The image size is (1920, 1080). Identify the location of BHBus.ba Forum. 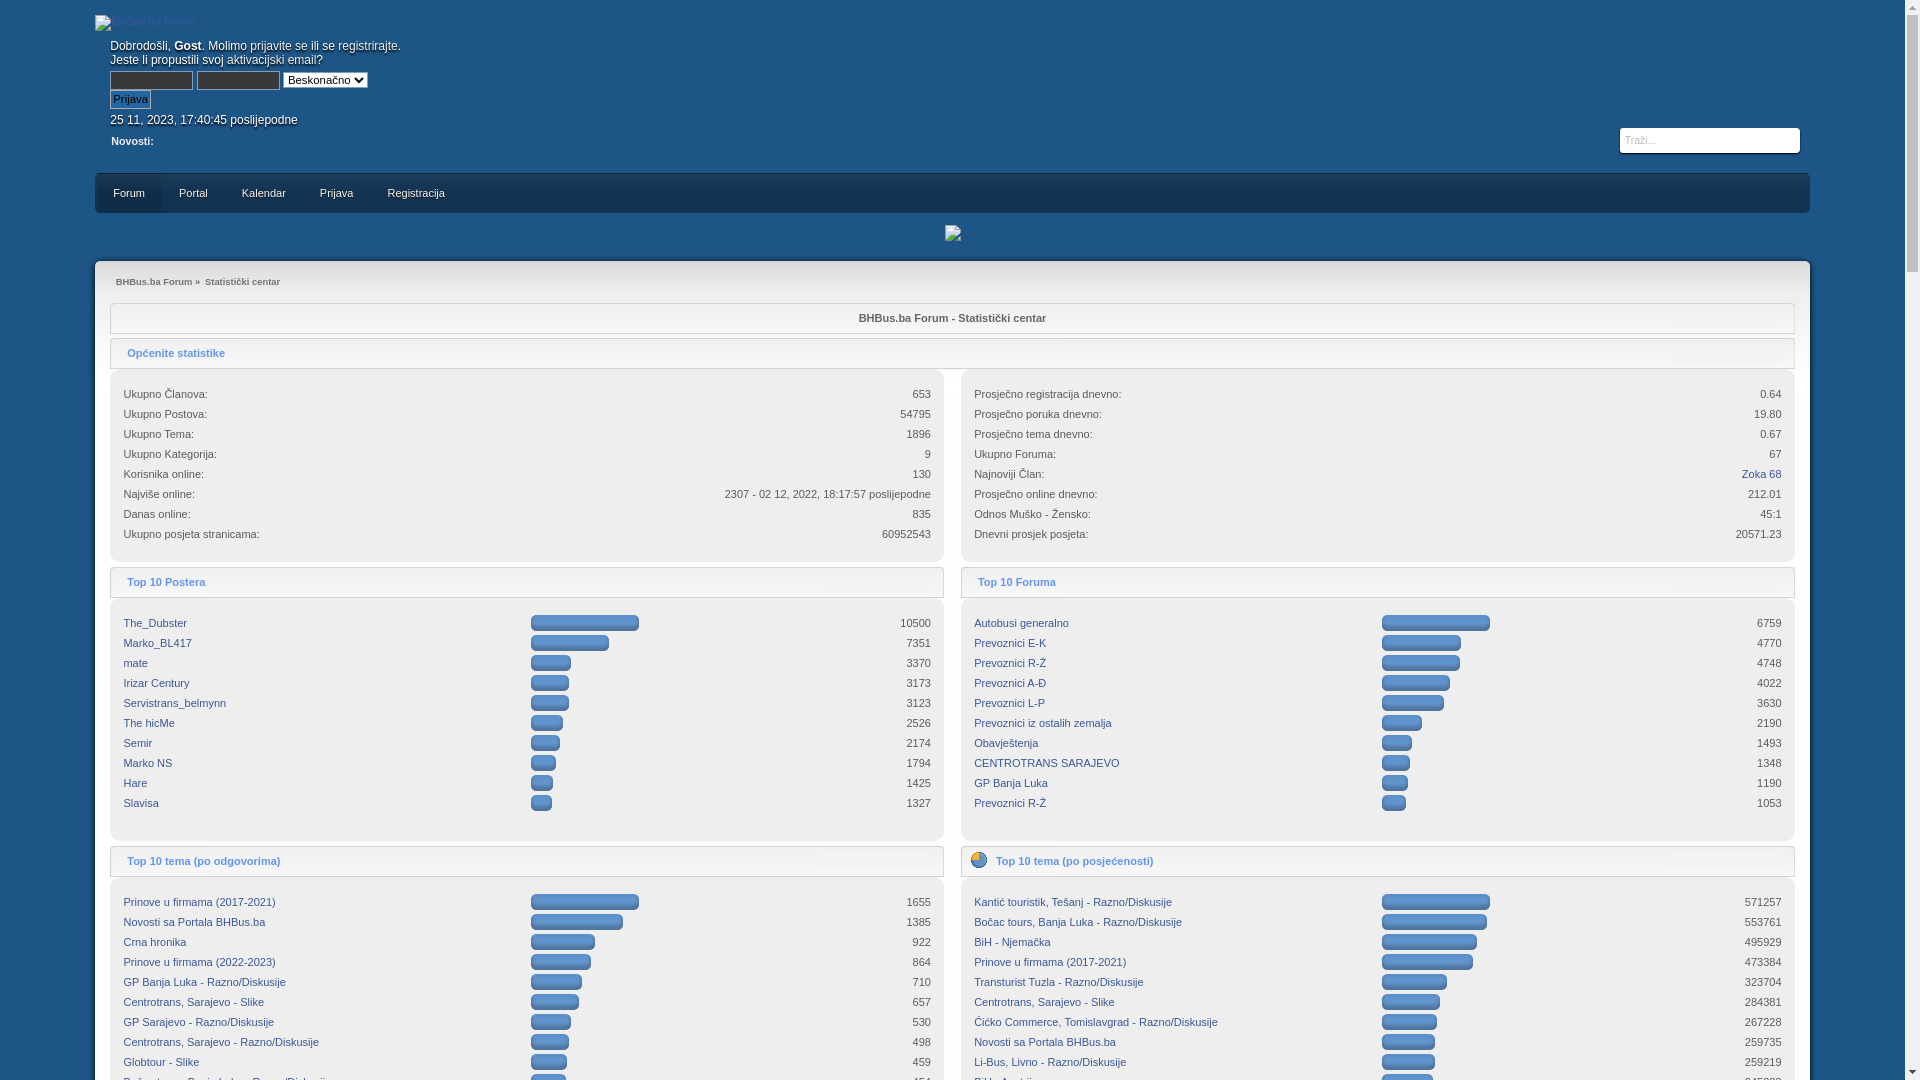
(154, 282).